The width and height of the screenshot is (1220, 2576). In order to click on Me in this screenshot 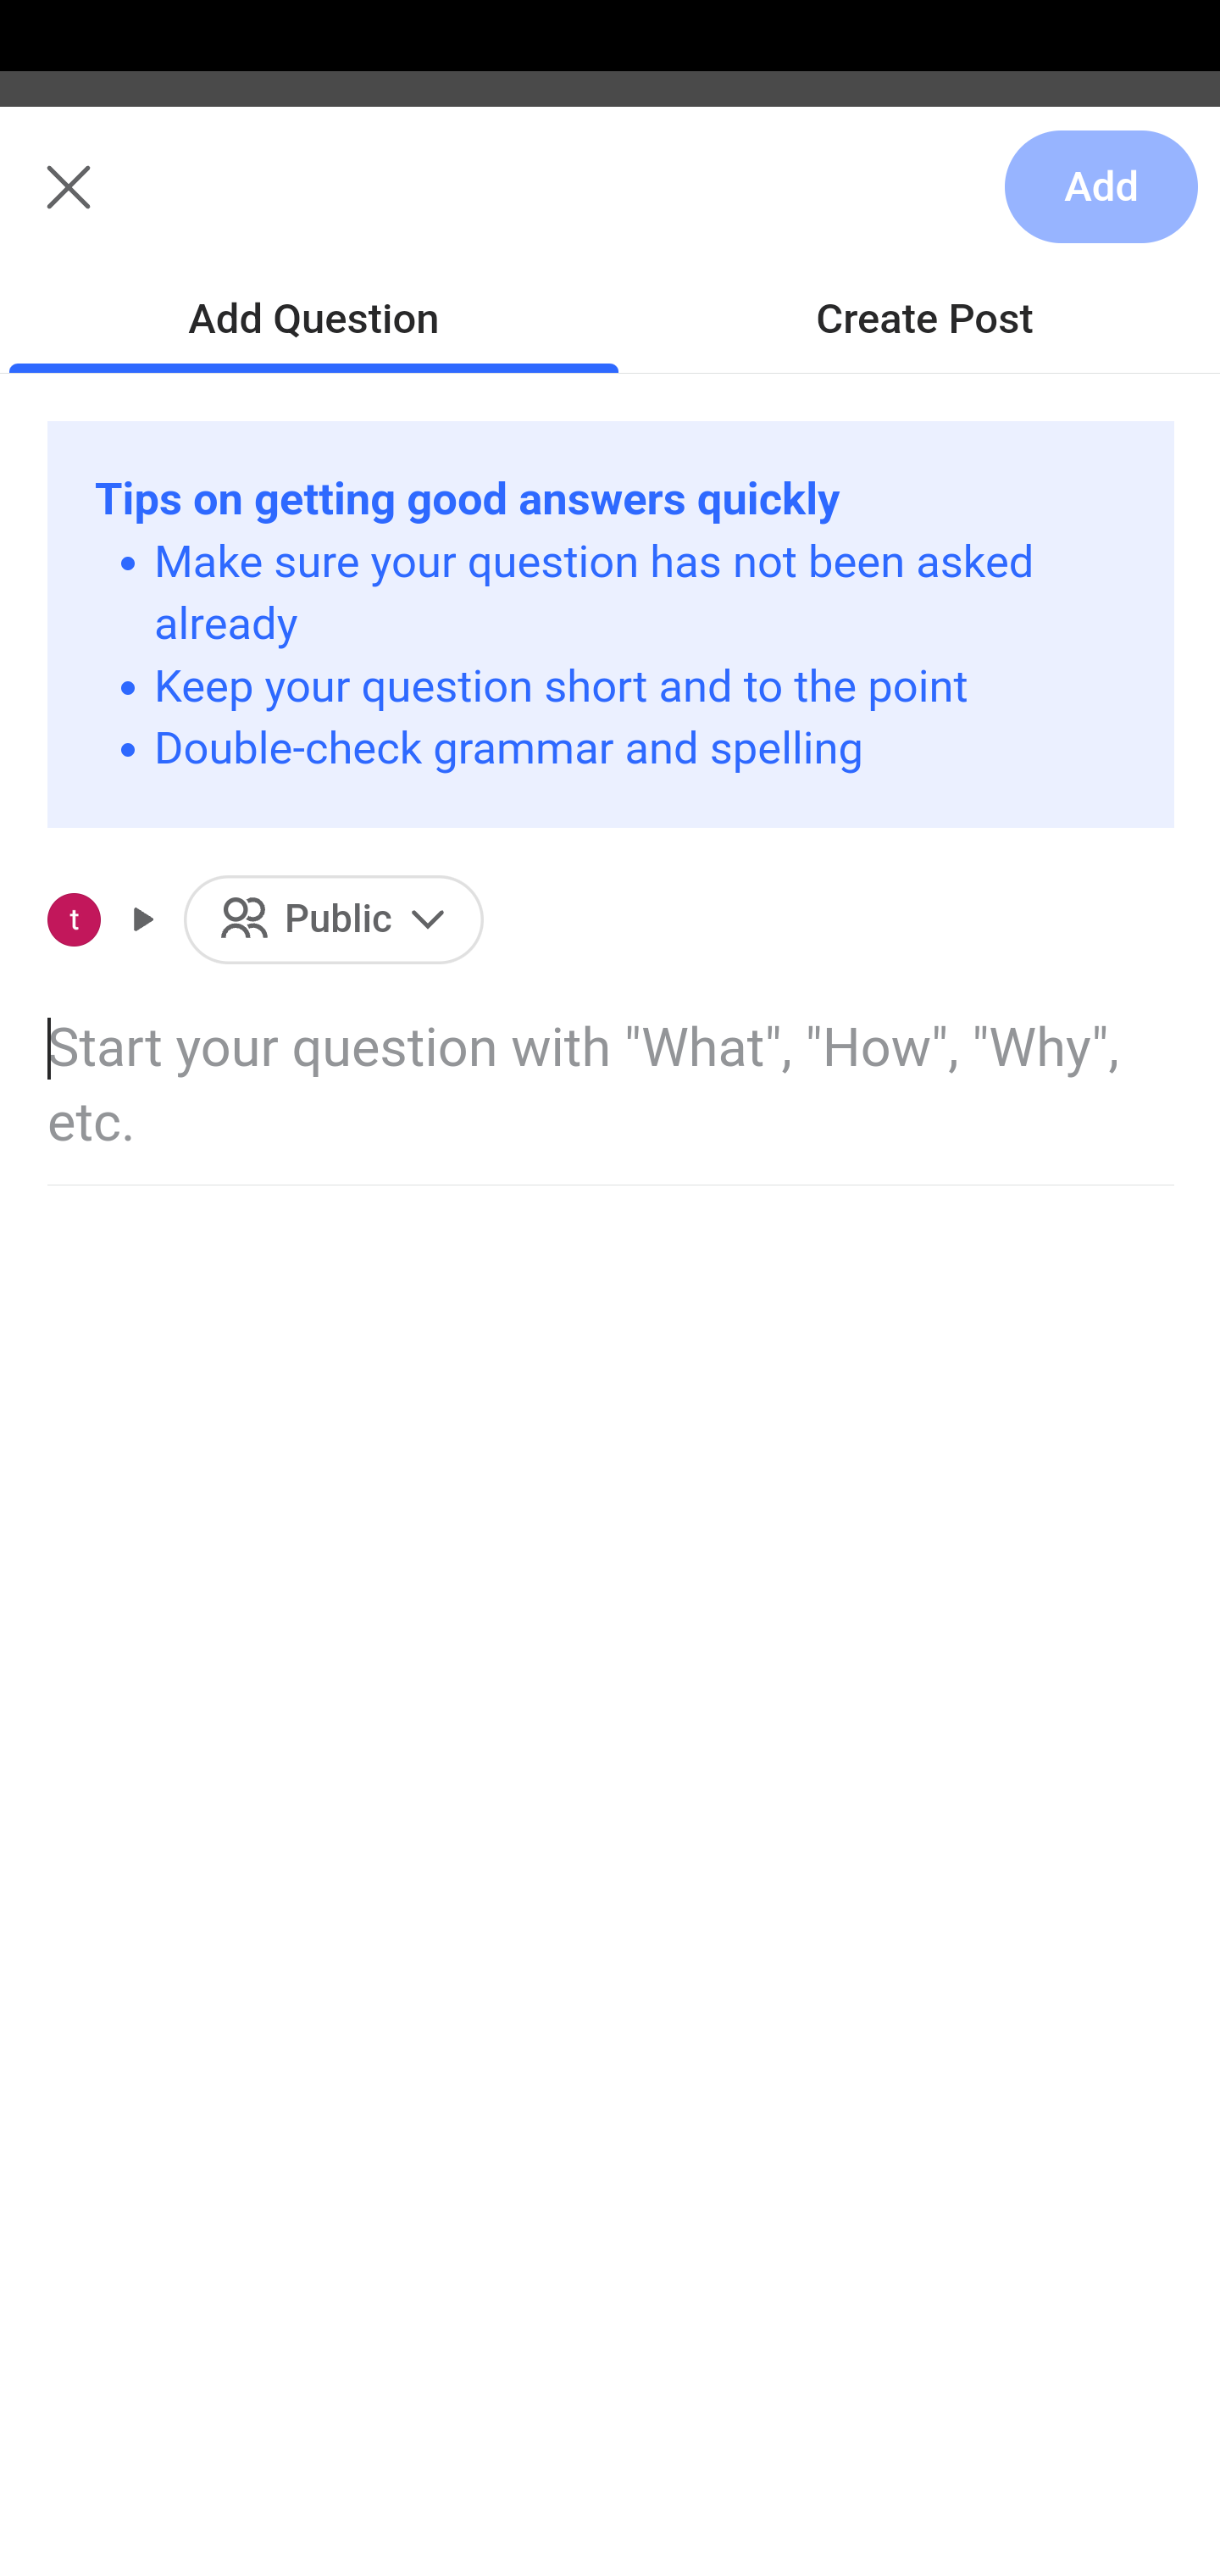, I will do `click(107, 206)`.